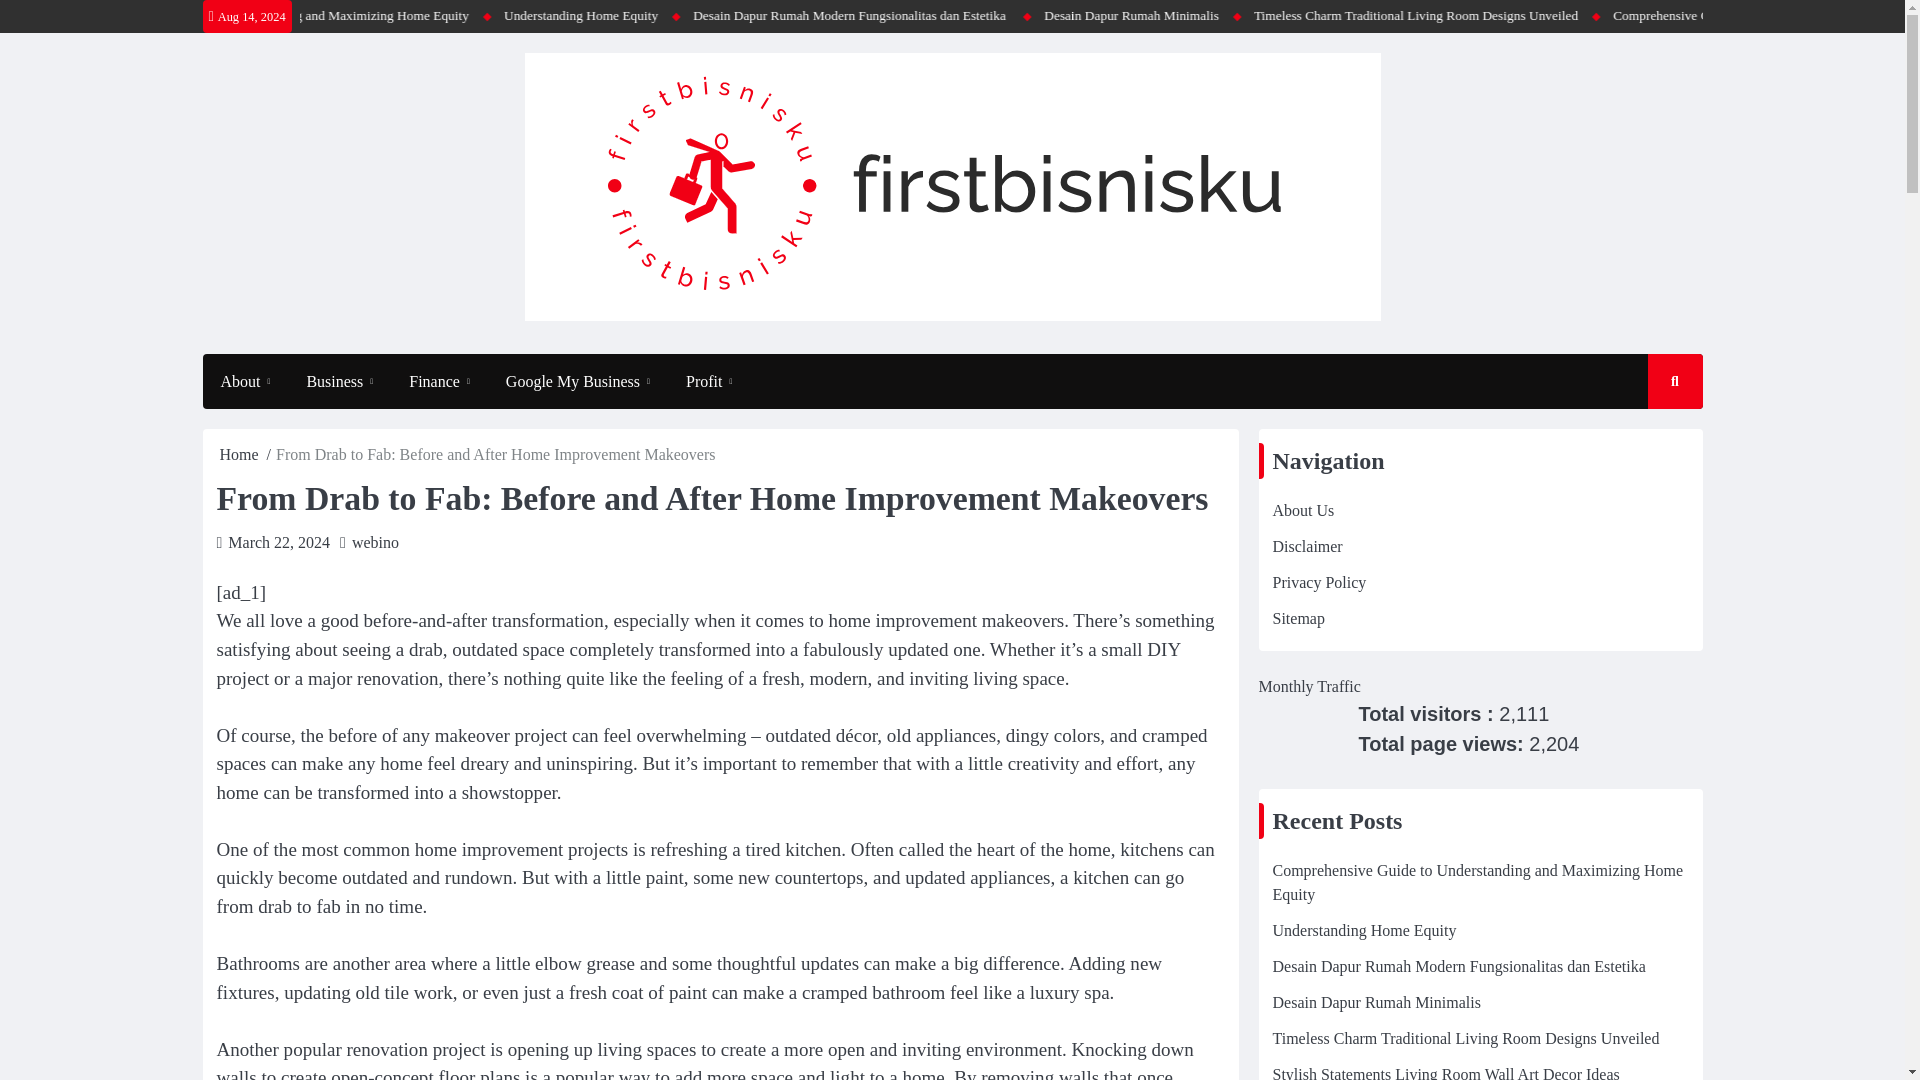 Image resolution: width=1920 pixels, height=1080 pixels. What do you see at coordinates (808, 16) in the screenshot?
I see `Understanding Home Equity` at bounding box center [808, 16].